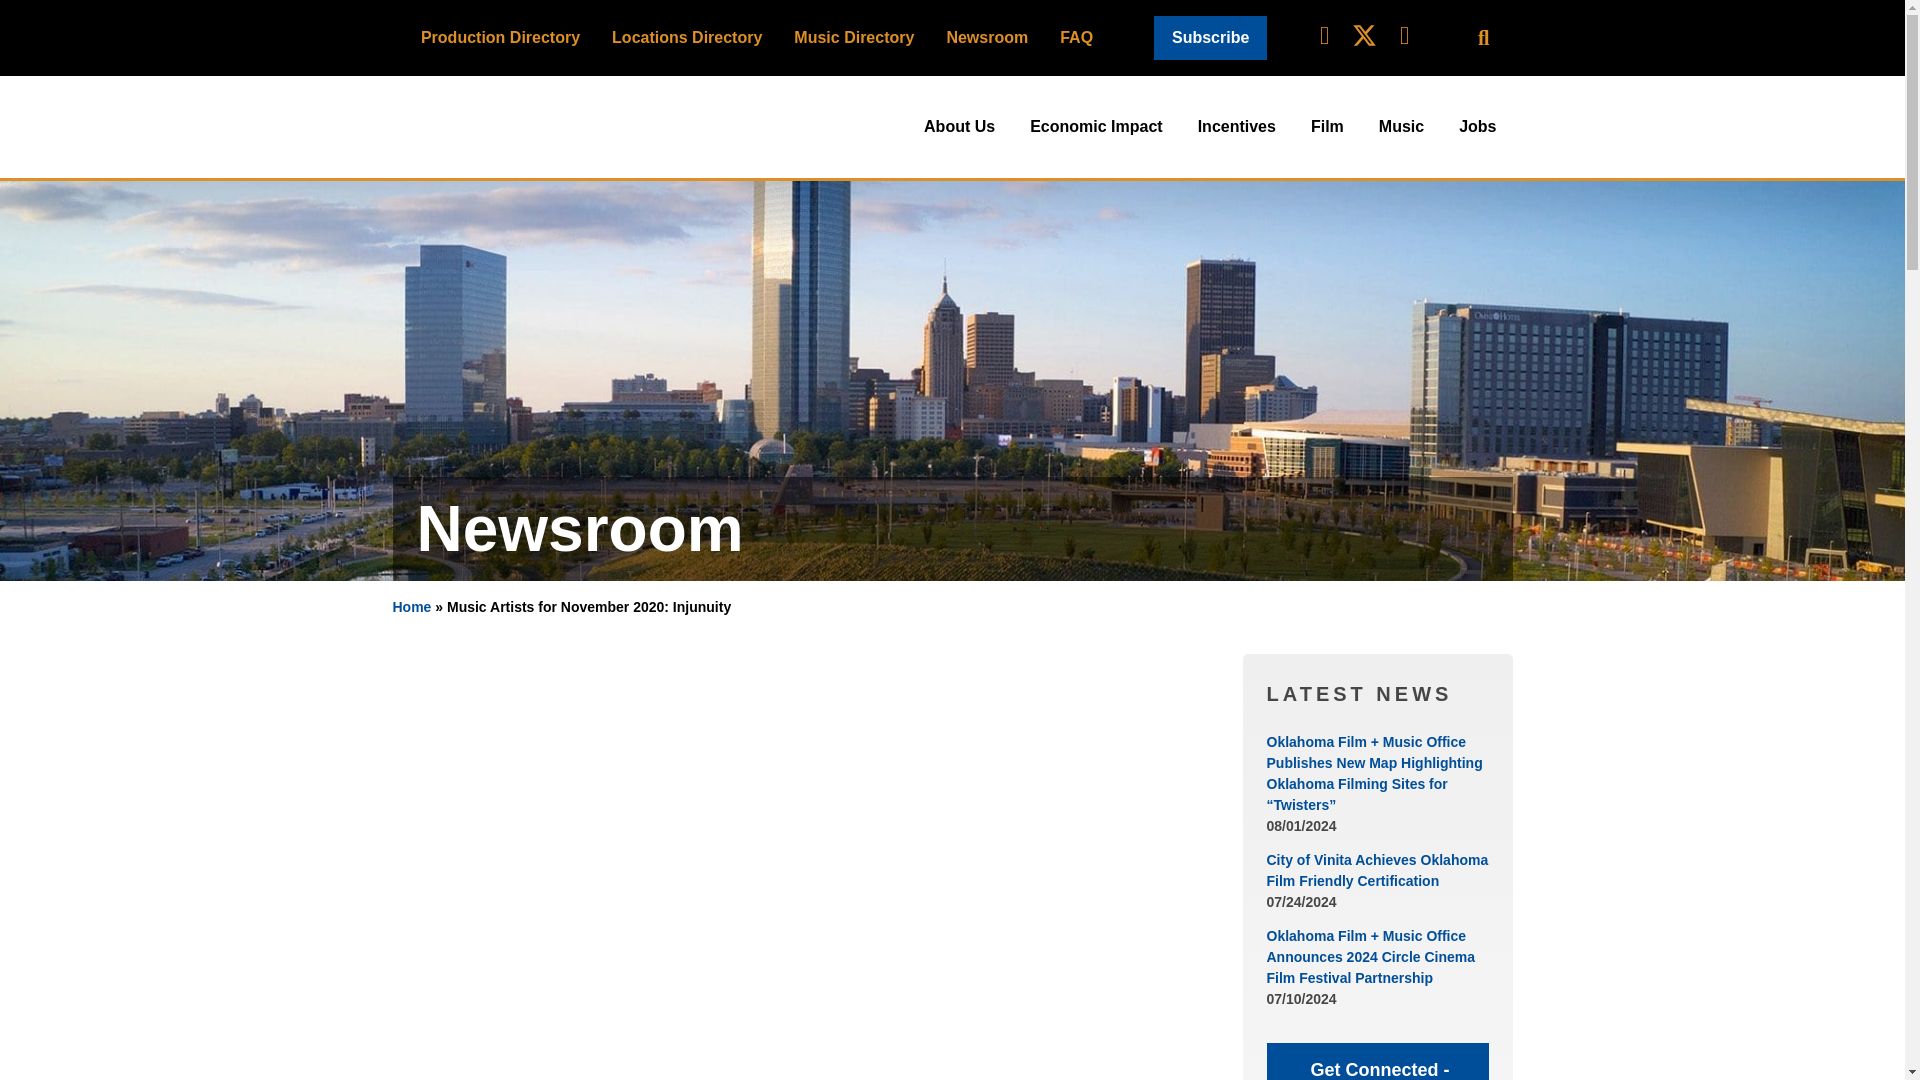 The image size is (1920, 1080). What do you see at coordinates (686, 37) in the screenshot?
I see `Locations Directory` at bounding box center [686, 37].